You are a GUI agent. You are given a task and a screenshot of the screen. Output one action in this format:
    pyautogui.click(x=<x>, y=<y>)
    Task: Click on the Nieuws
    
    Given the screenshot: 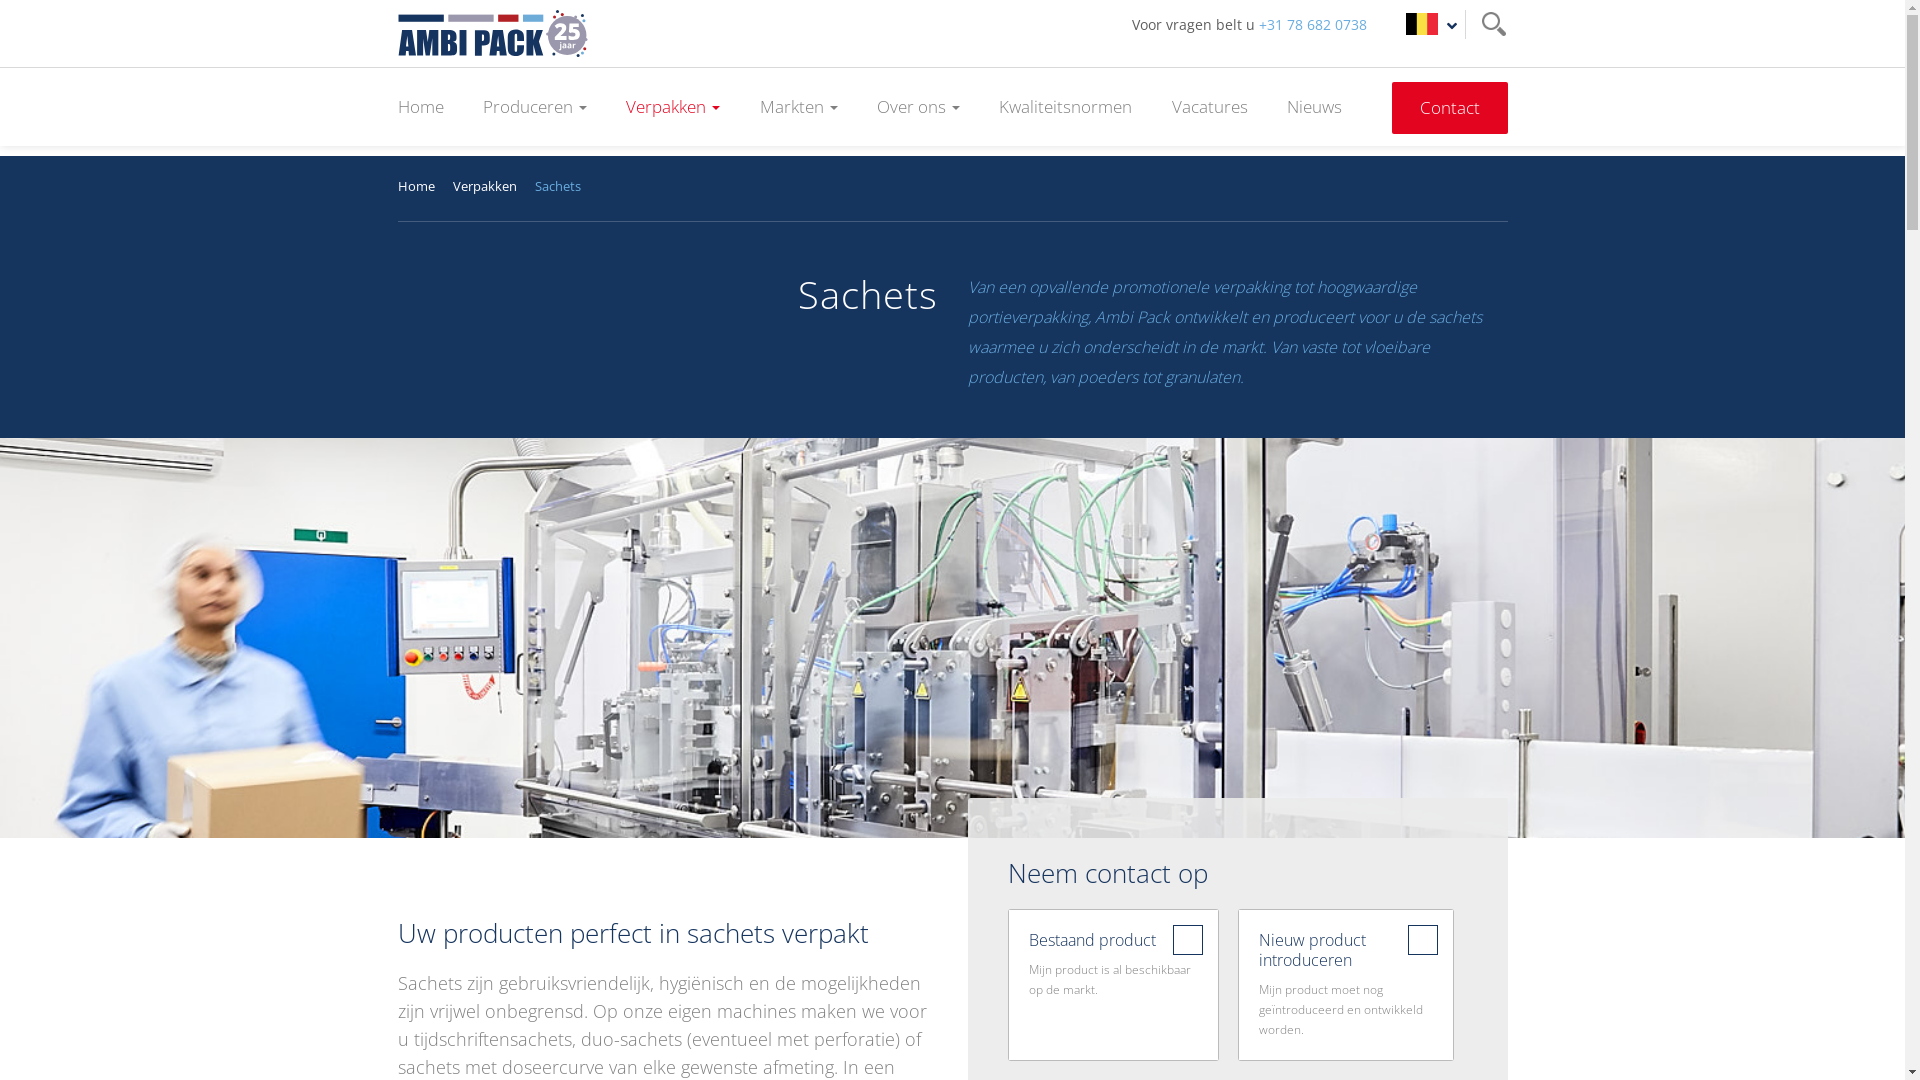 What is the action you would take?
    pyautogui.click(x=1314, y=107)
    